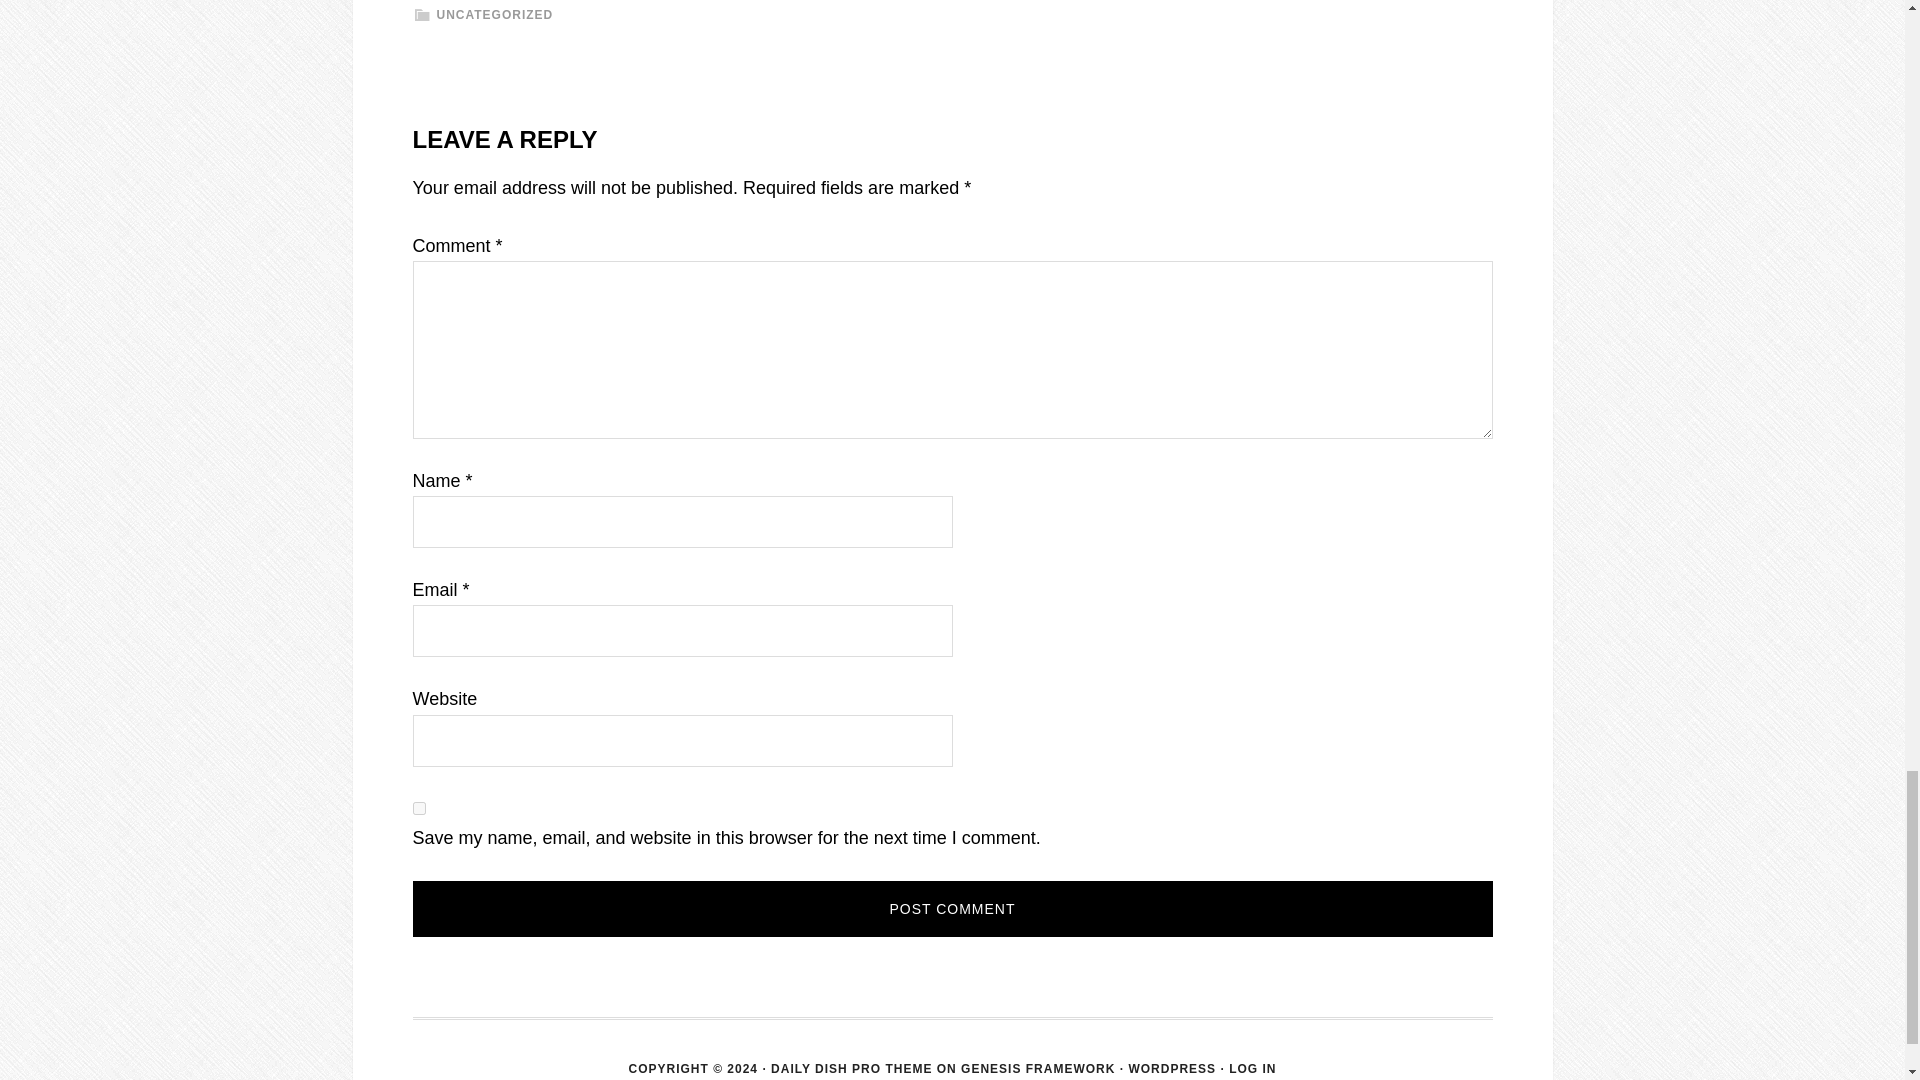  What do you see at coordinates (418, 808) in the screenshot?
I see `yes` at bounding box center [418, 808].